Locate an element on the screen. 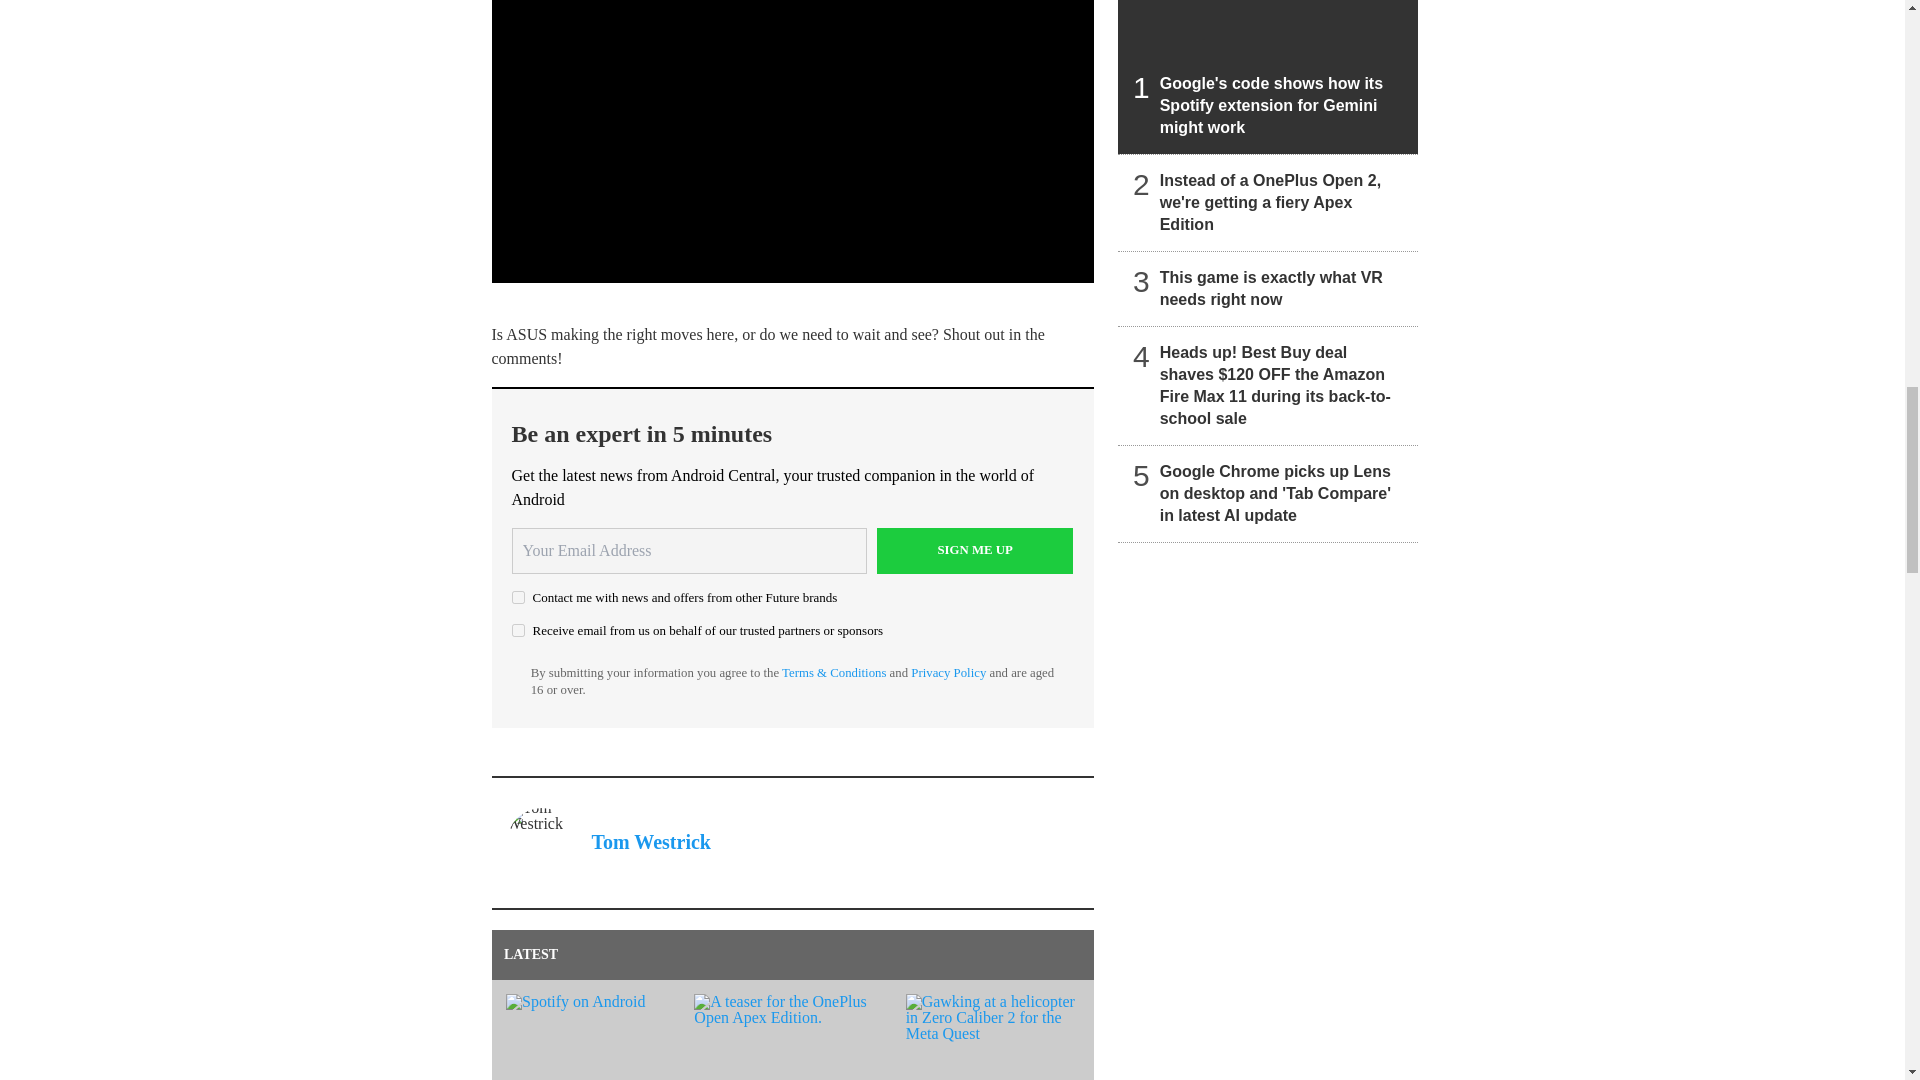 The height and width of the screenshot is (1080, 1920). Sign me up is located at coordinates (975, 550).